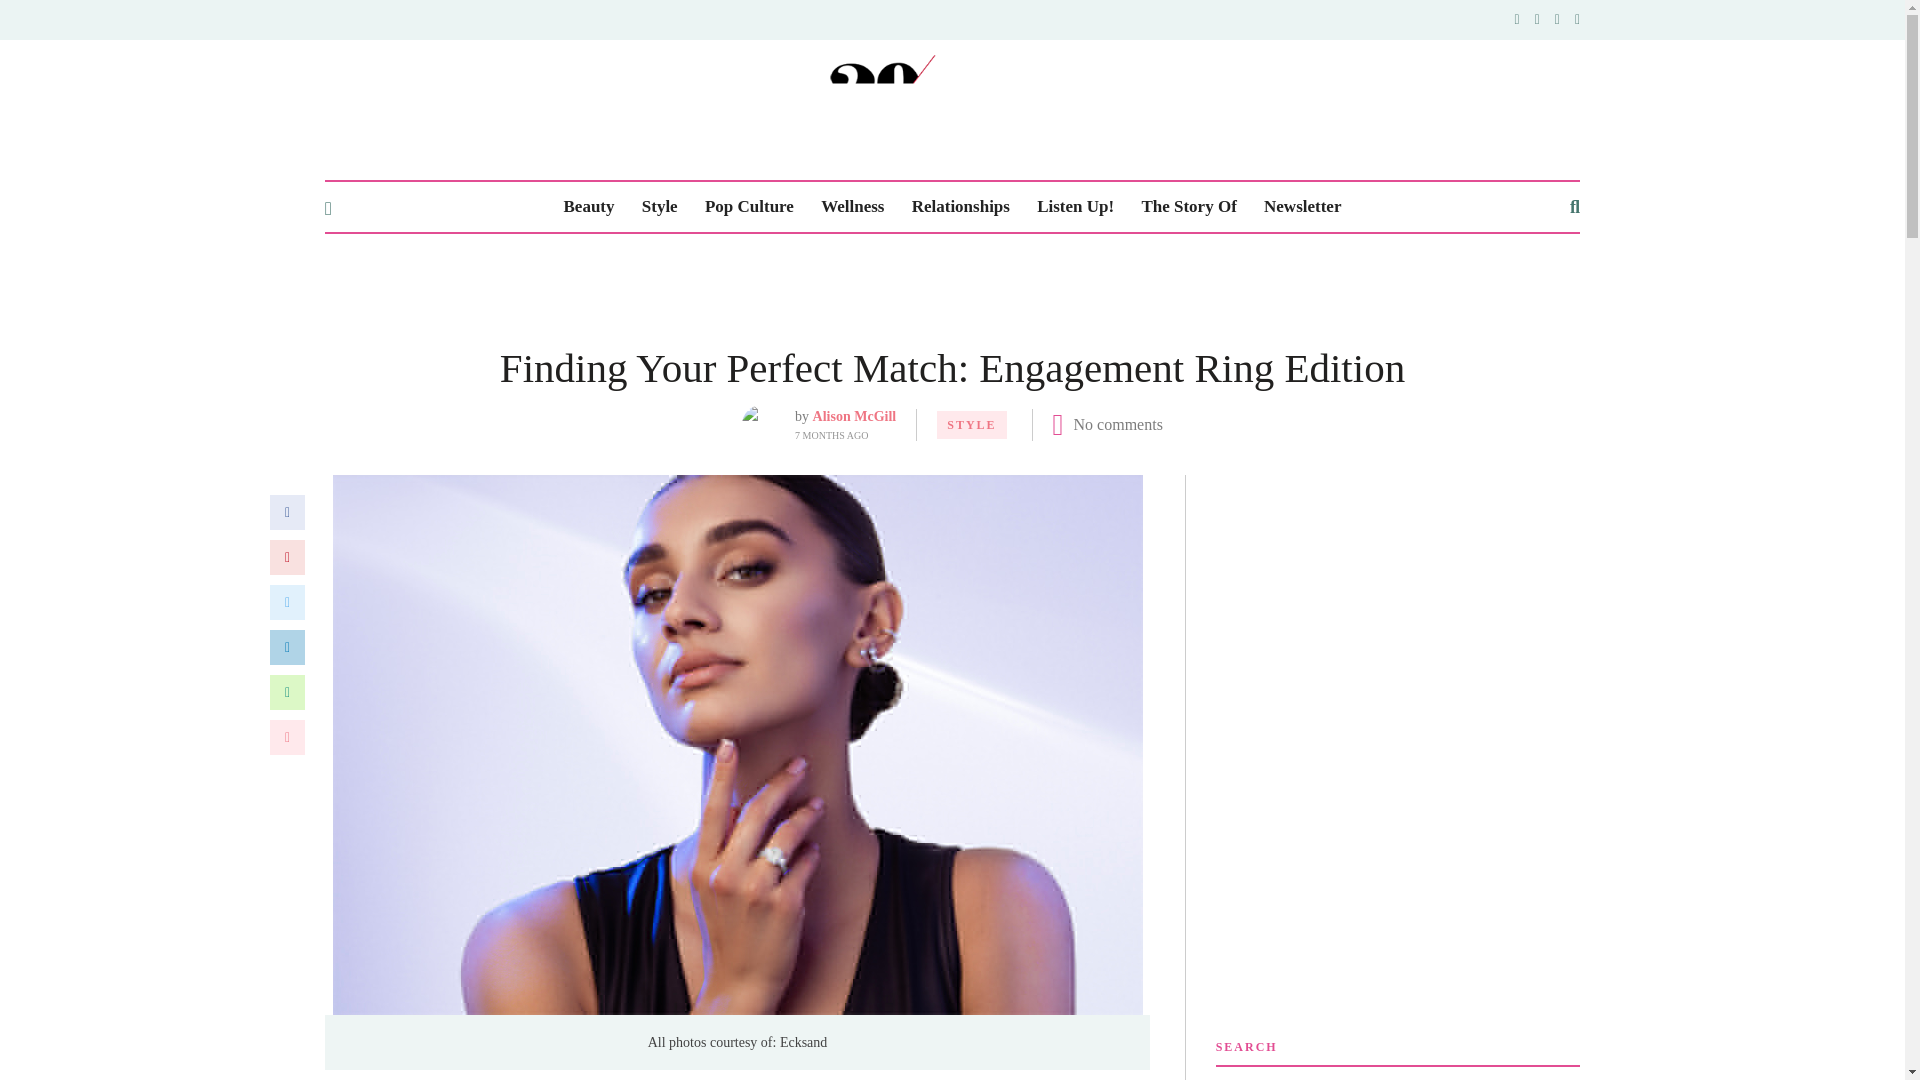 This screenshot has width=1920, height=1080. Describe the element at coordinates (1118, 424) in the screenshot. I see `No comments` at that location.